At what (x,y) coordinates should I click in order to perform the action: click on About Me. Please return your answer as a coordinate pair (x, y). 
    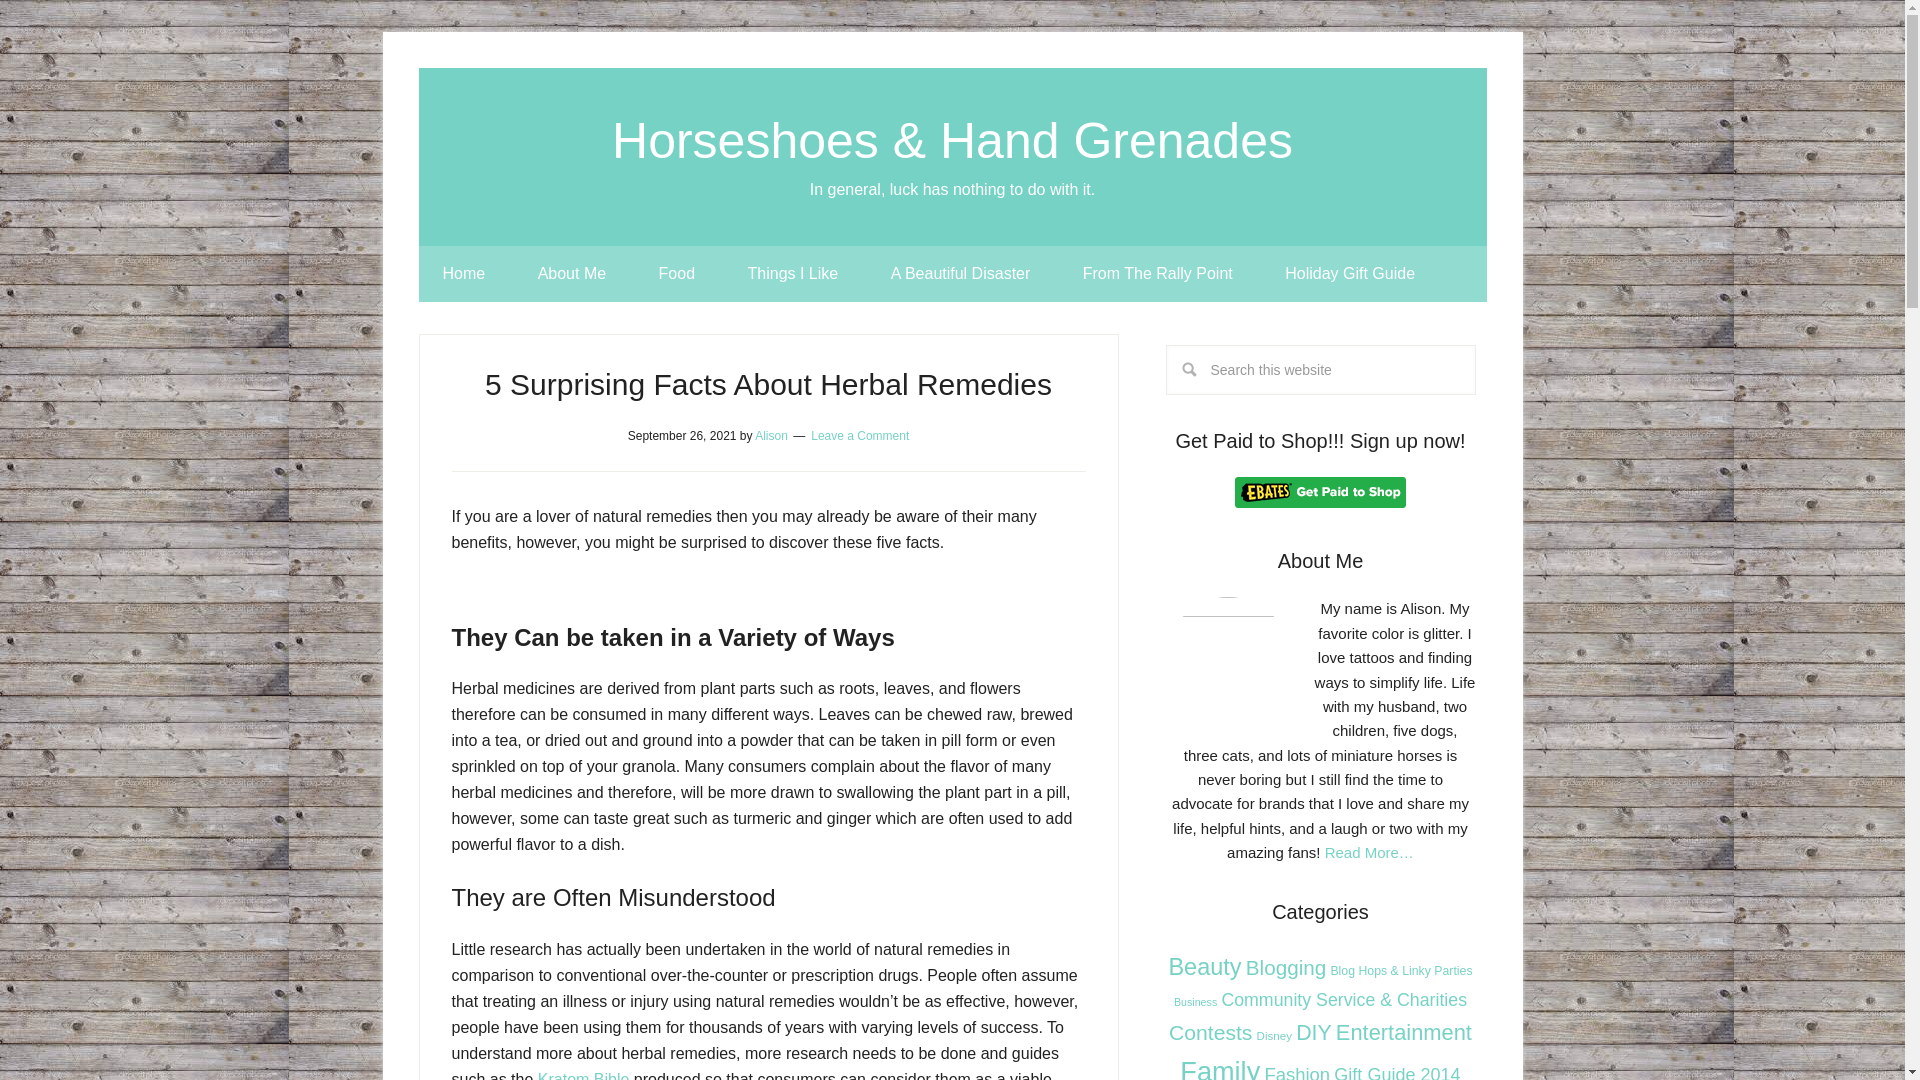
    Looking at the image, I should click on (572, 274).